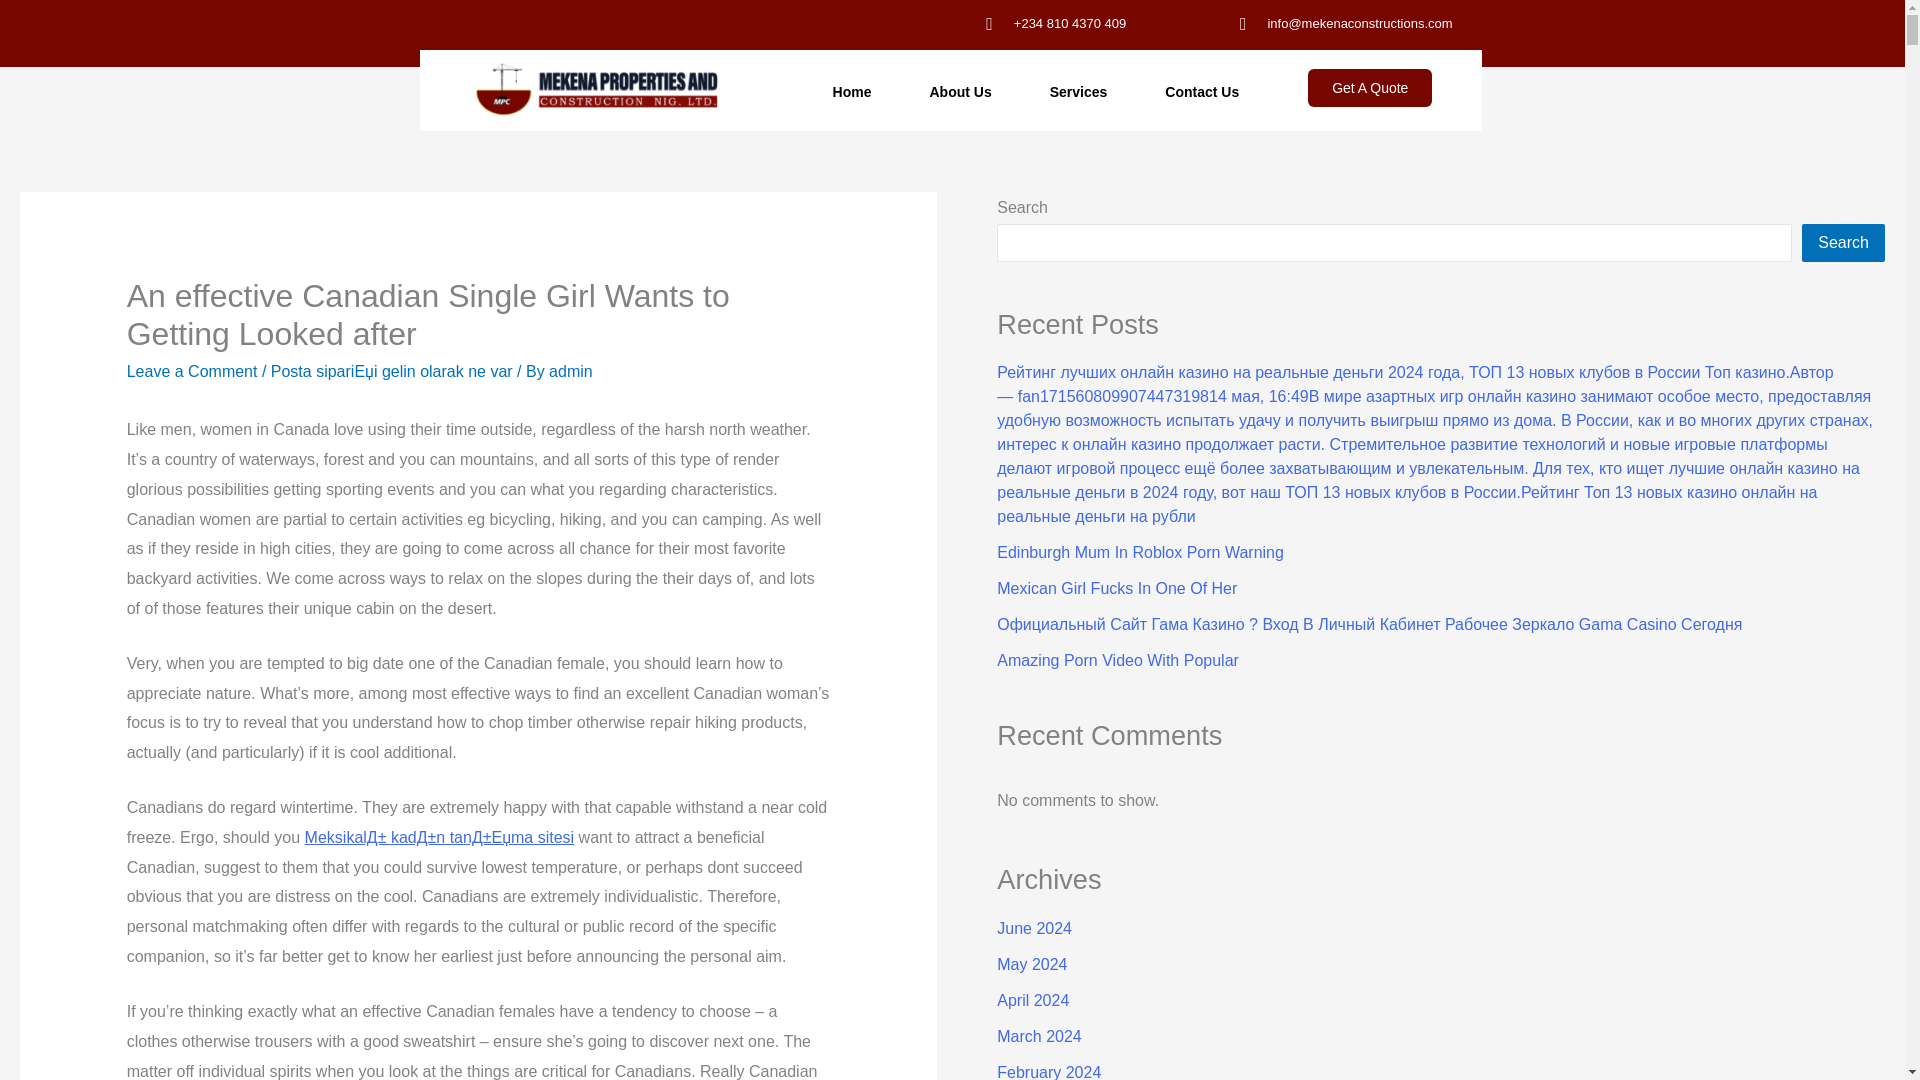 This screenshot has height=1080, width=1920. I want to click on Search, so click(1844, 242).